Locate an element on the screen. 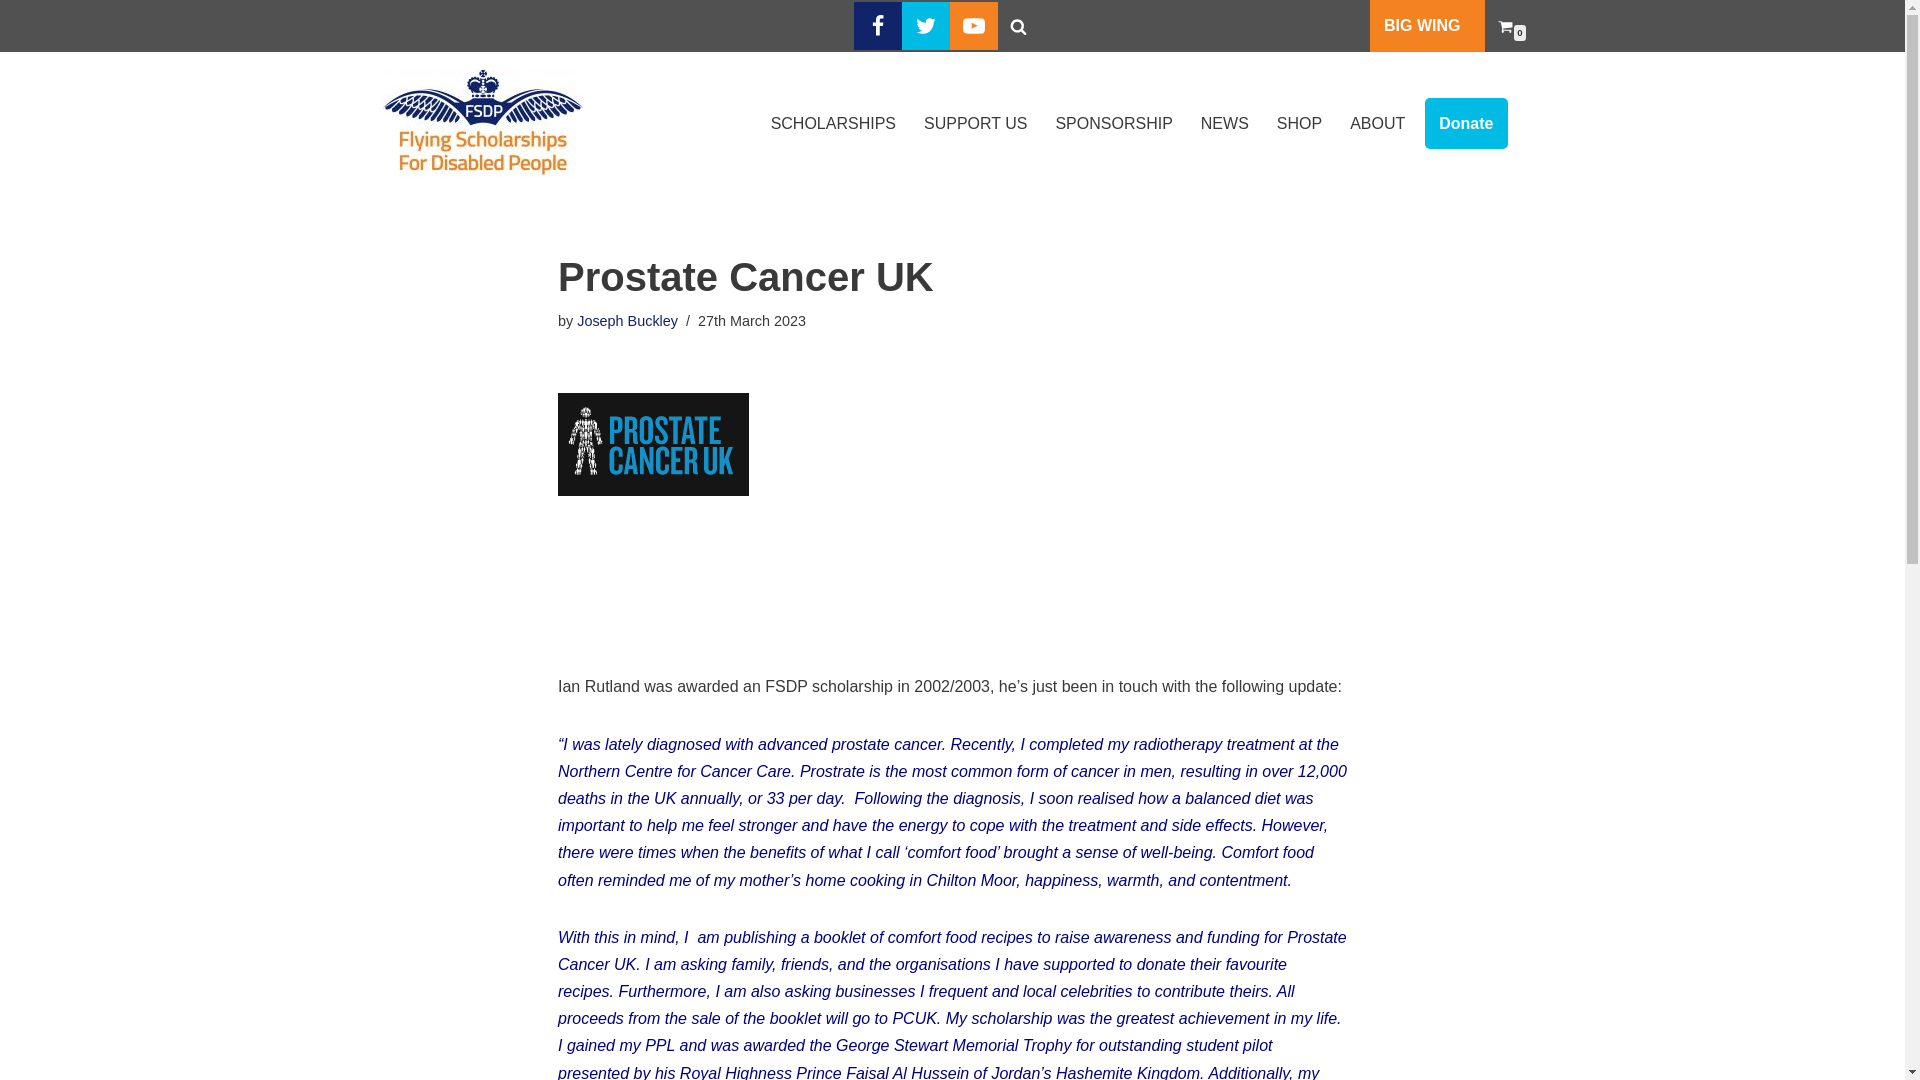  ABOUT is located at coordinates (1377, 124).